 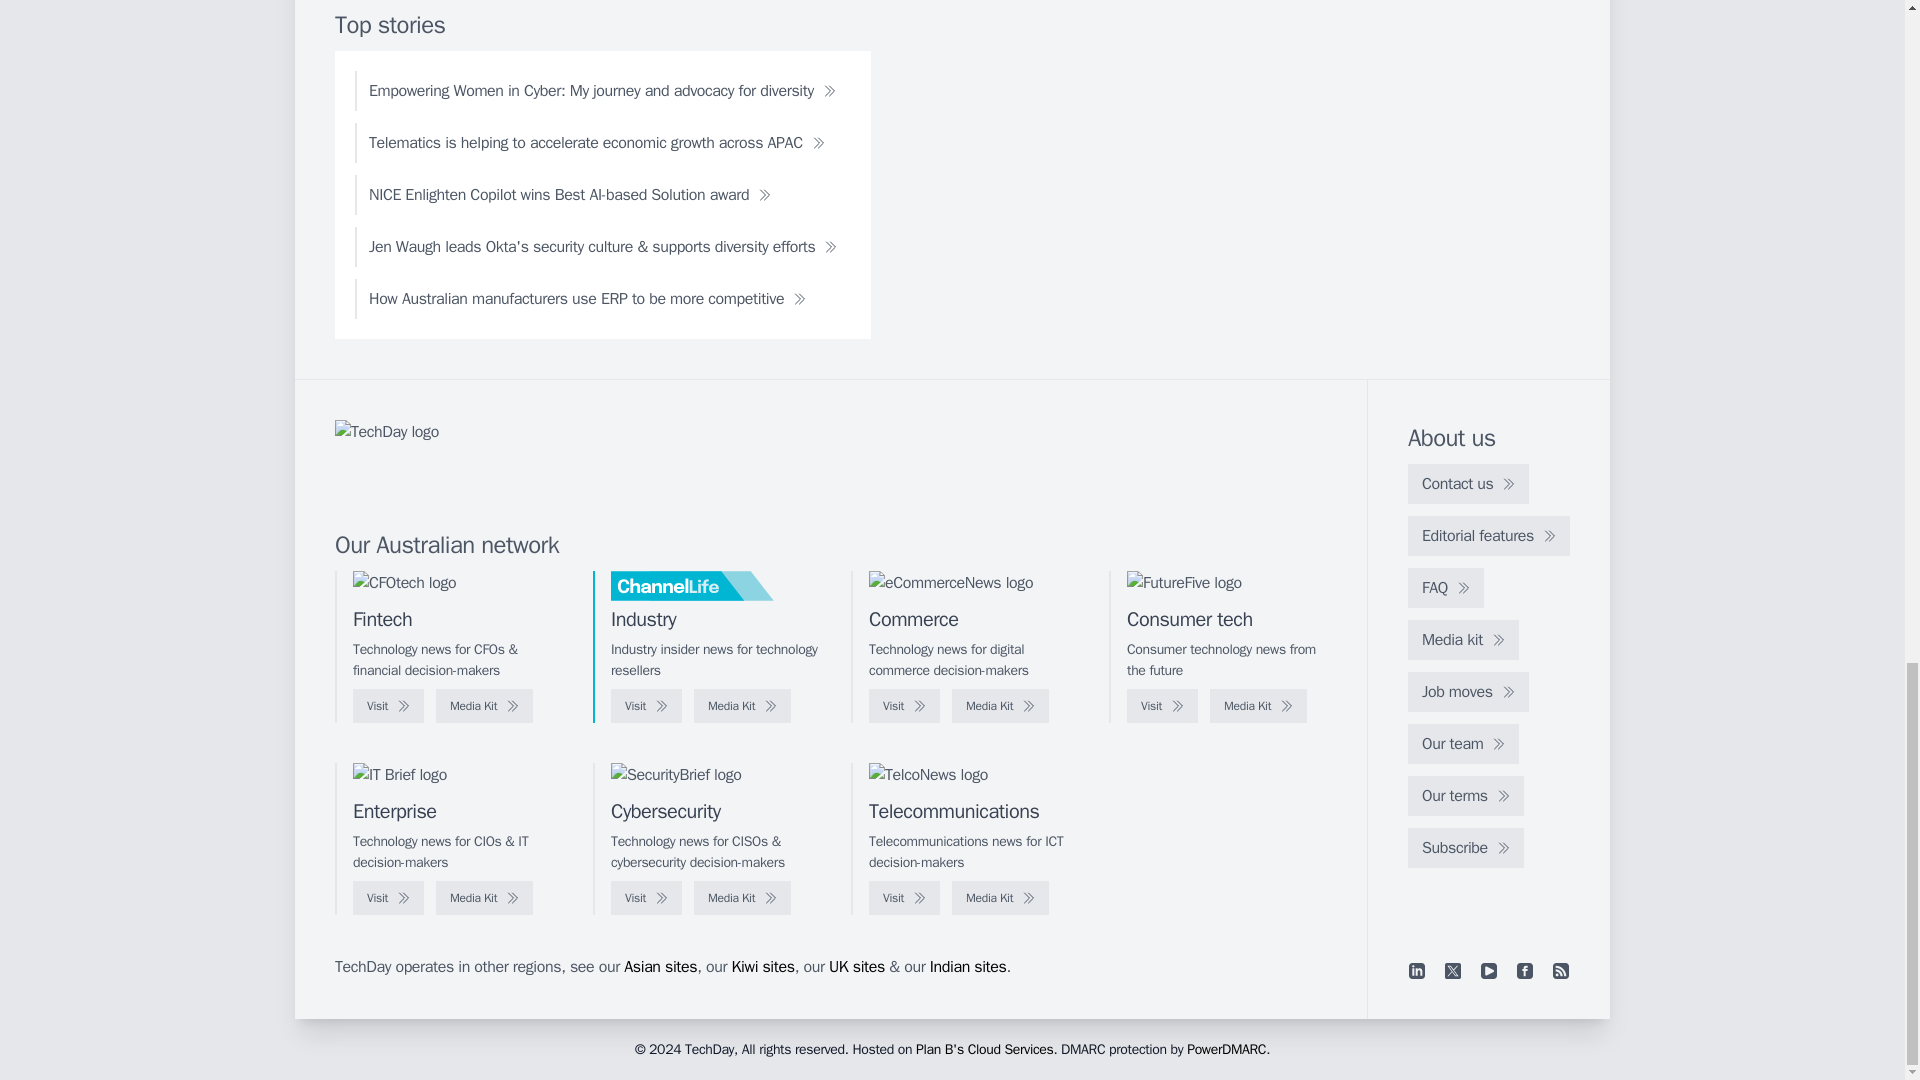 I want to click on NICE Enlighten Copilot wins Best AI-based Solution award, so click(x=570, y=194).